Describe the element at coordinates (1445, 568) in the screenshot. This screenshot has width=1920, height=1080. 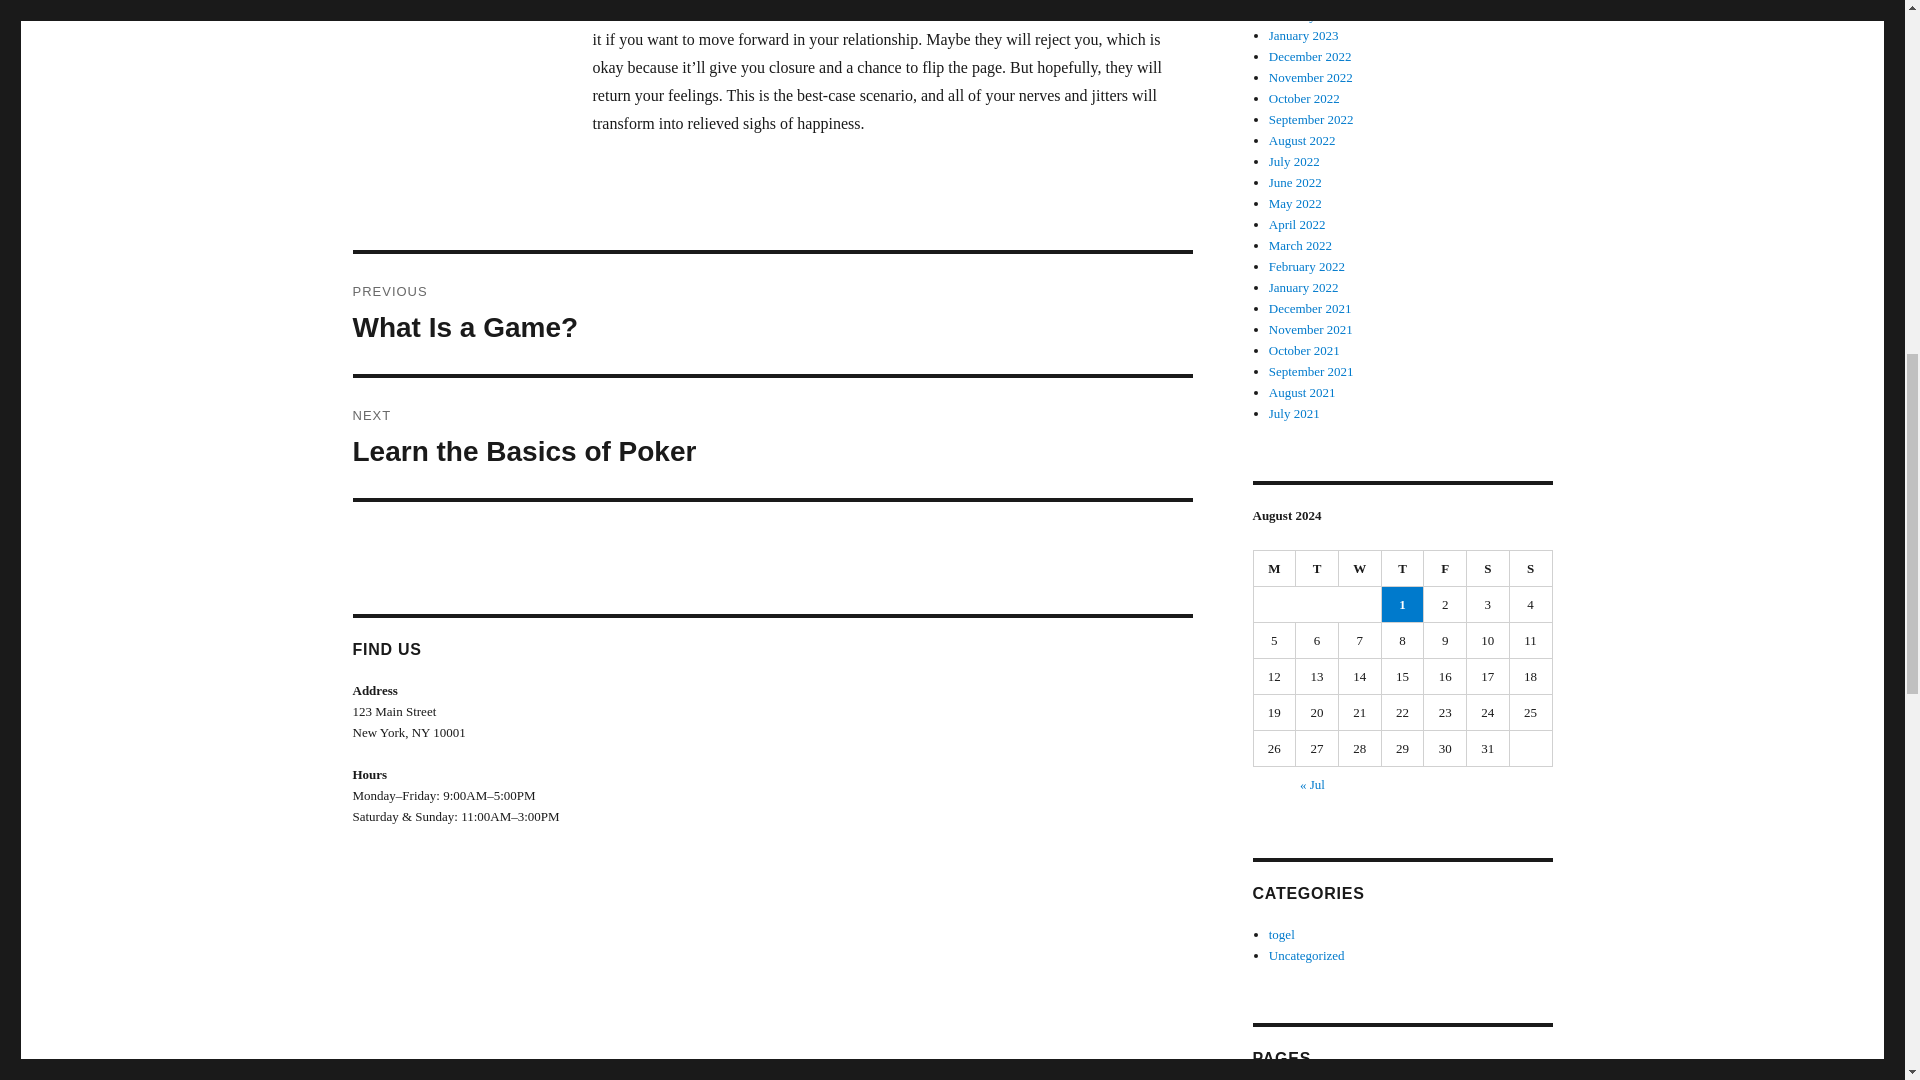
I see `Wednesday` at that location.